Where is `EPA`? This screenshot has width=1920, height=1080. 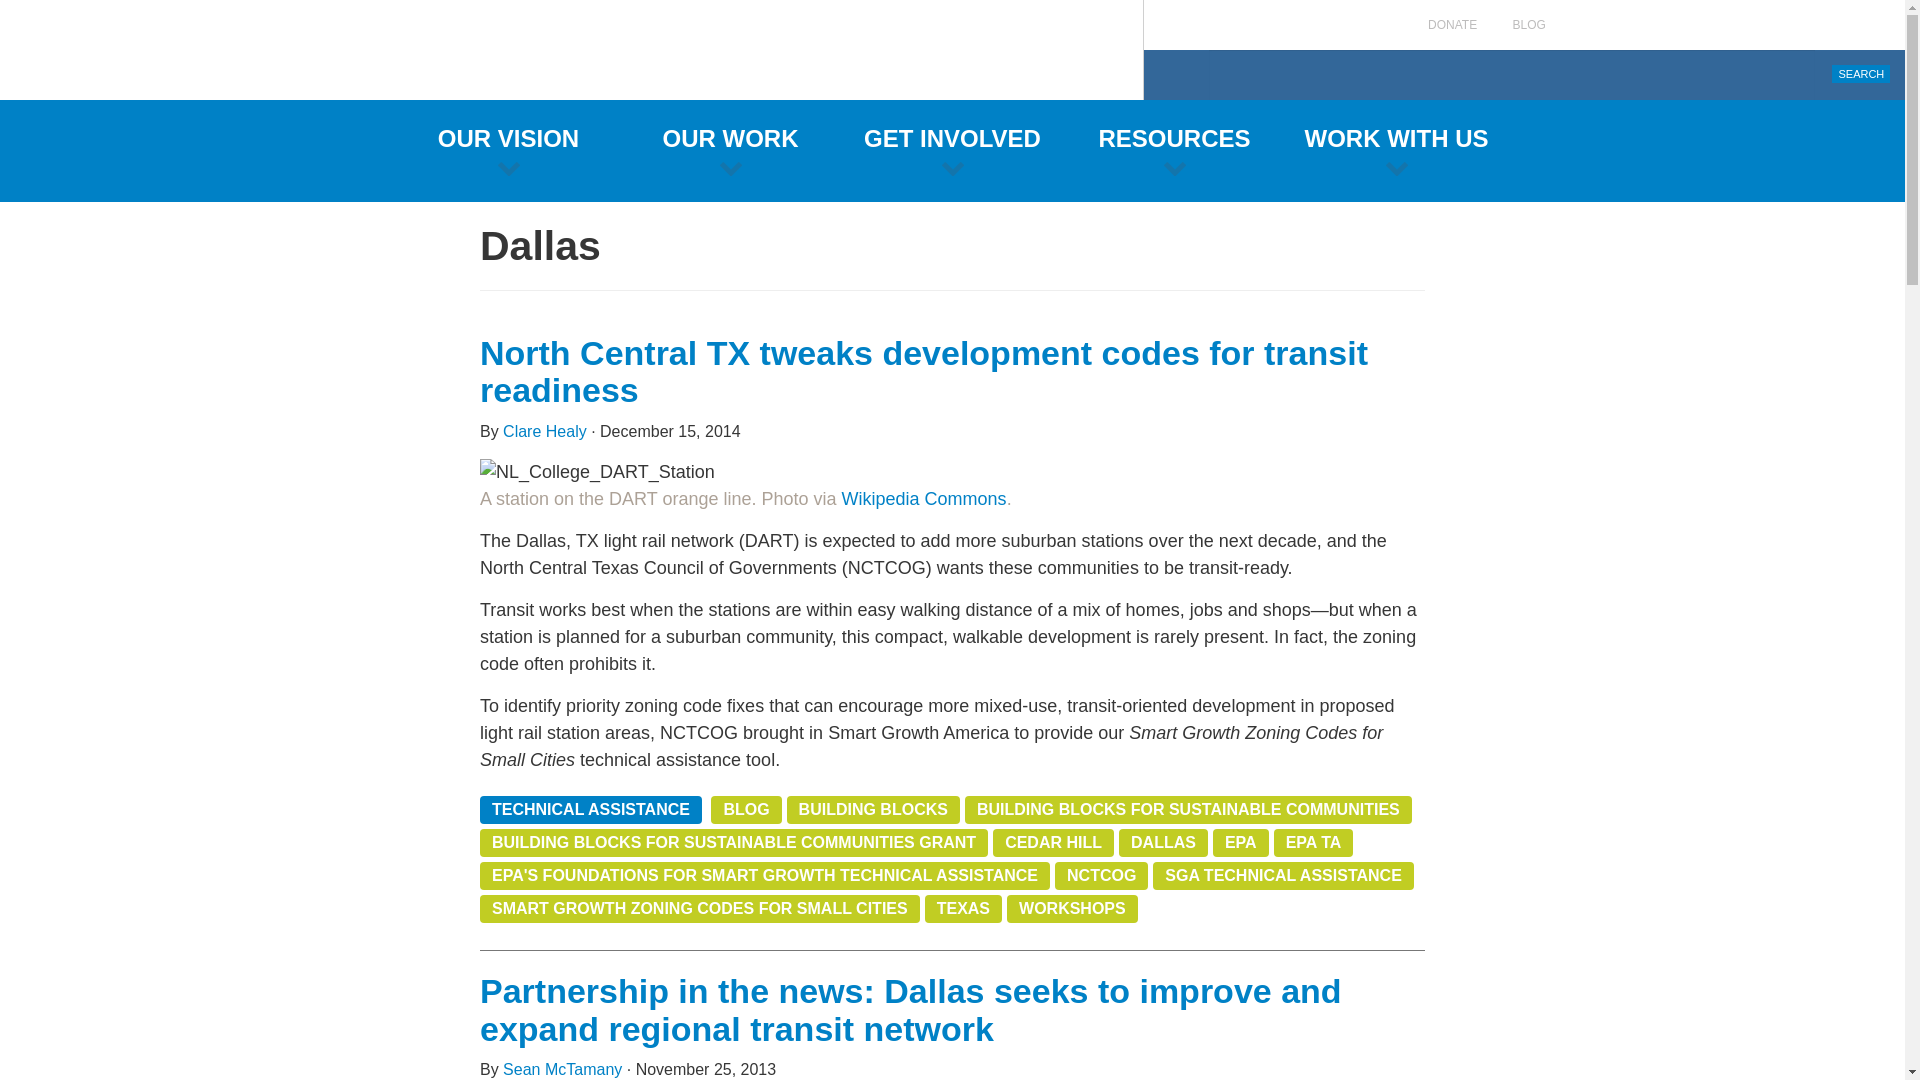
EPA is located at coordinates (1241, 843).